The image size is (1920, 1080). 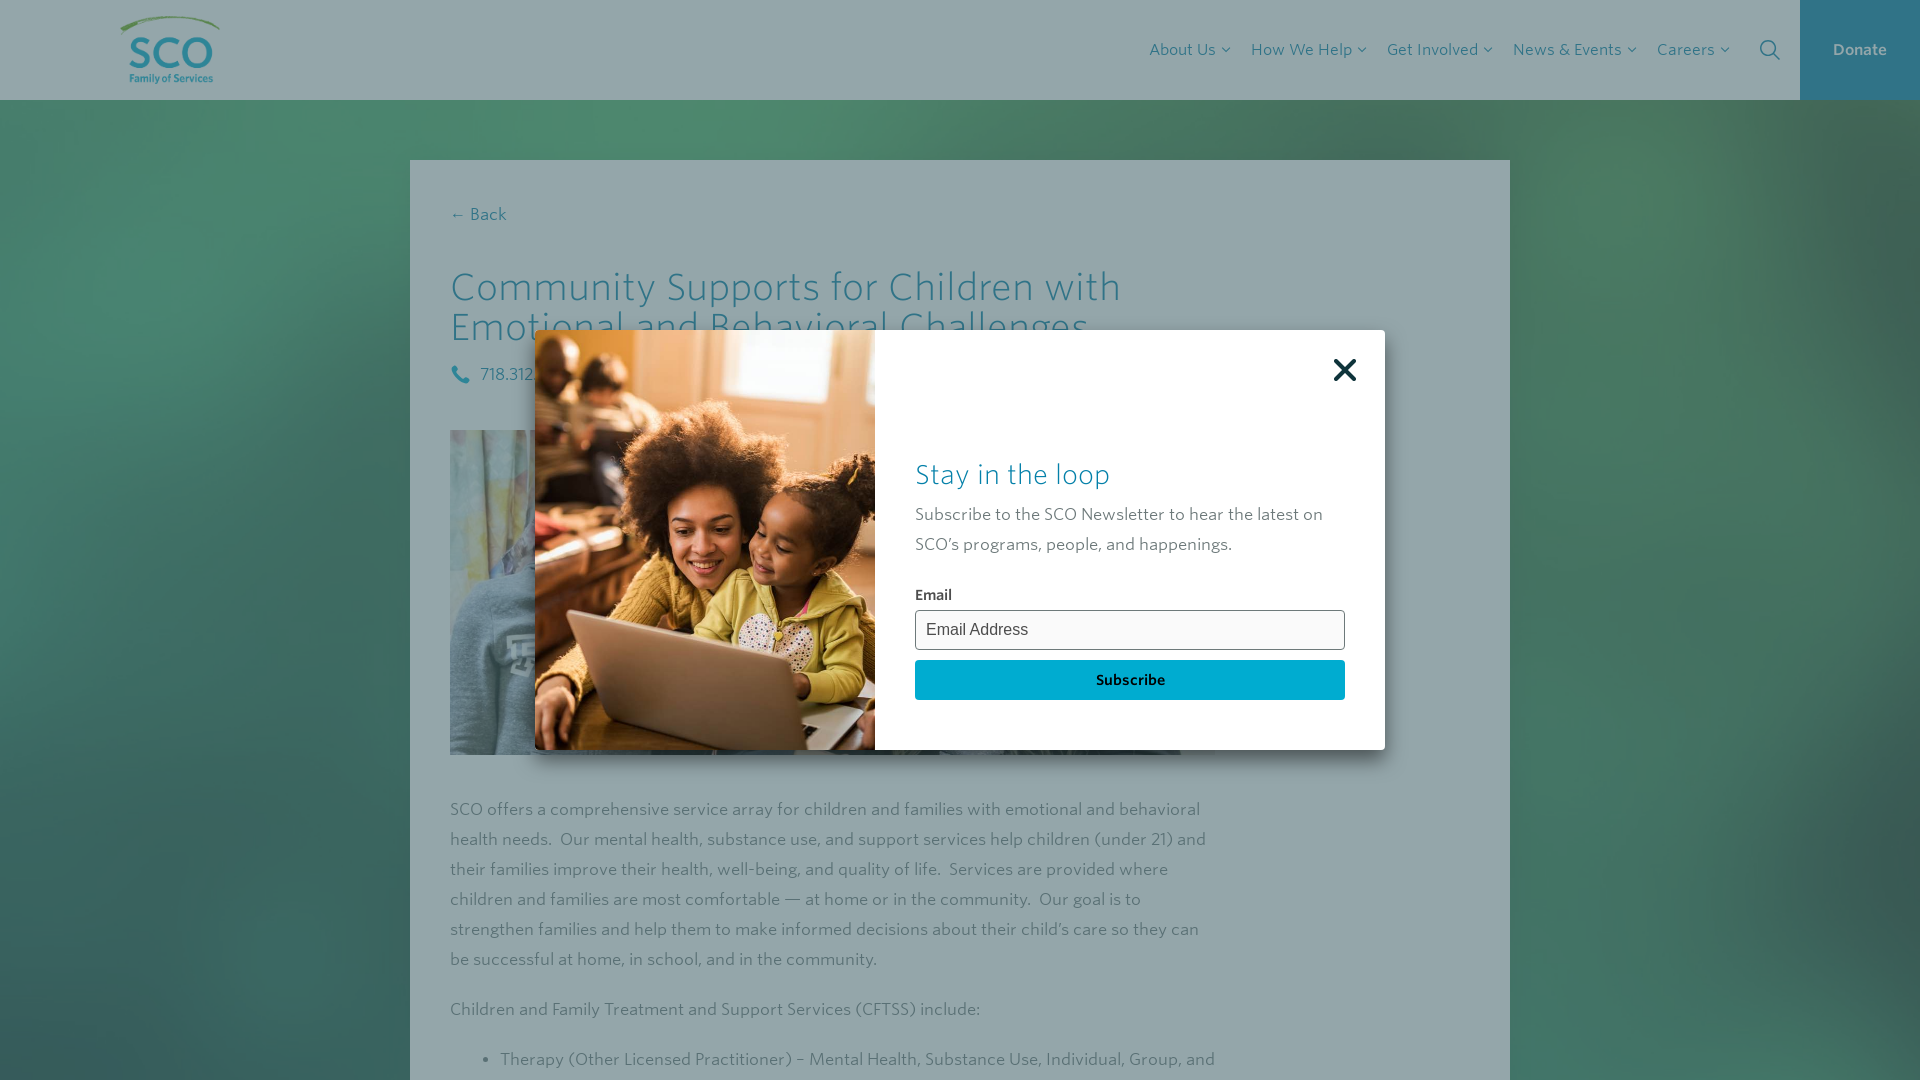 I want to click on Email Address, so click(x=1130, y=630).